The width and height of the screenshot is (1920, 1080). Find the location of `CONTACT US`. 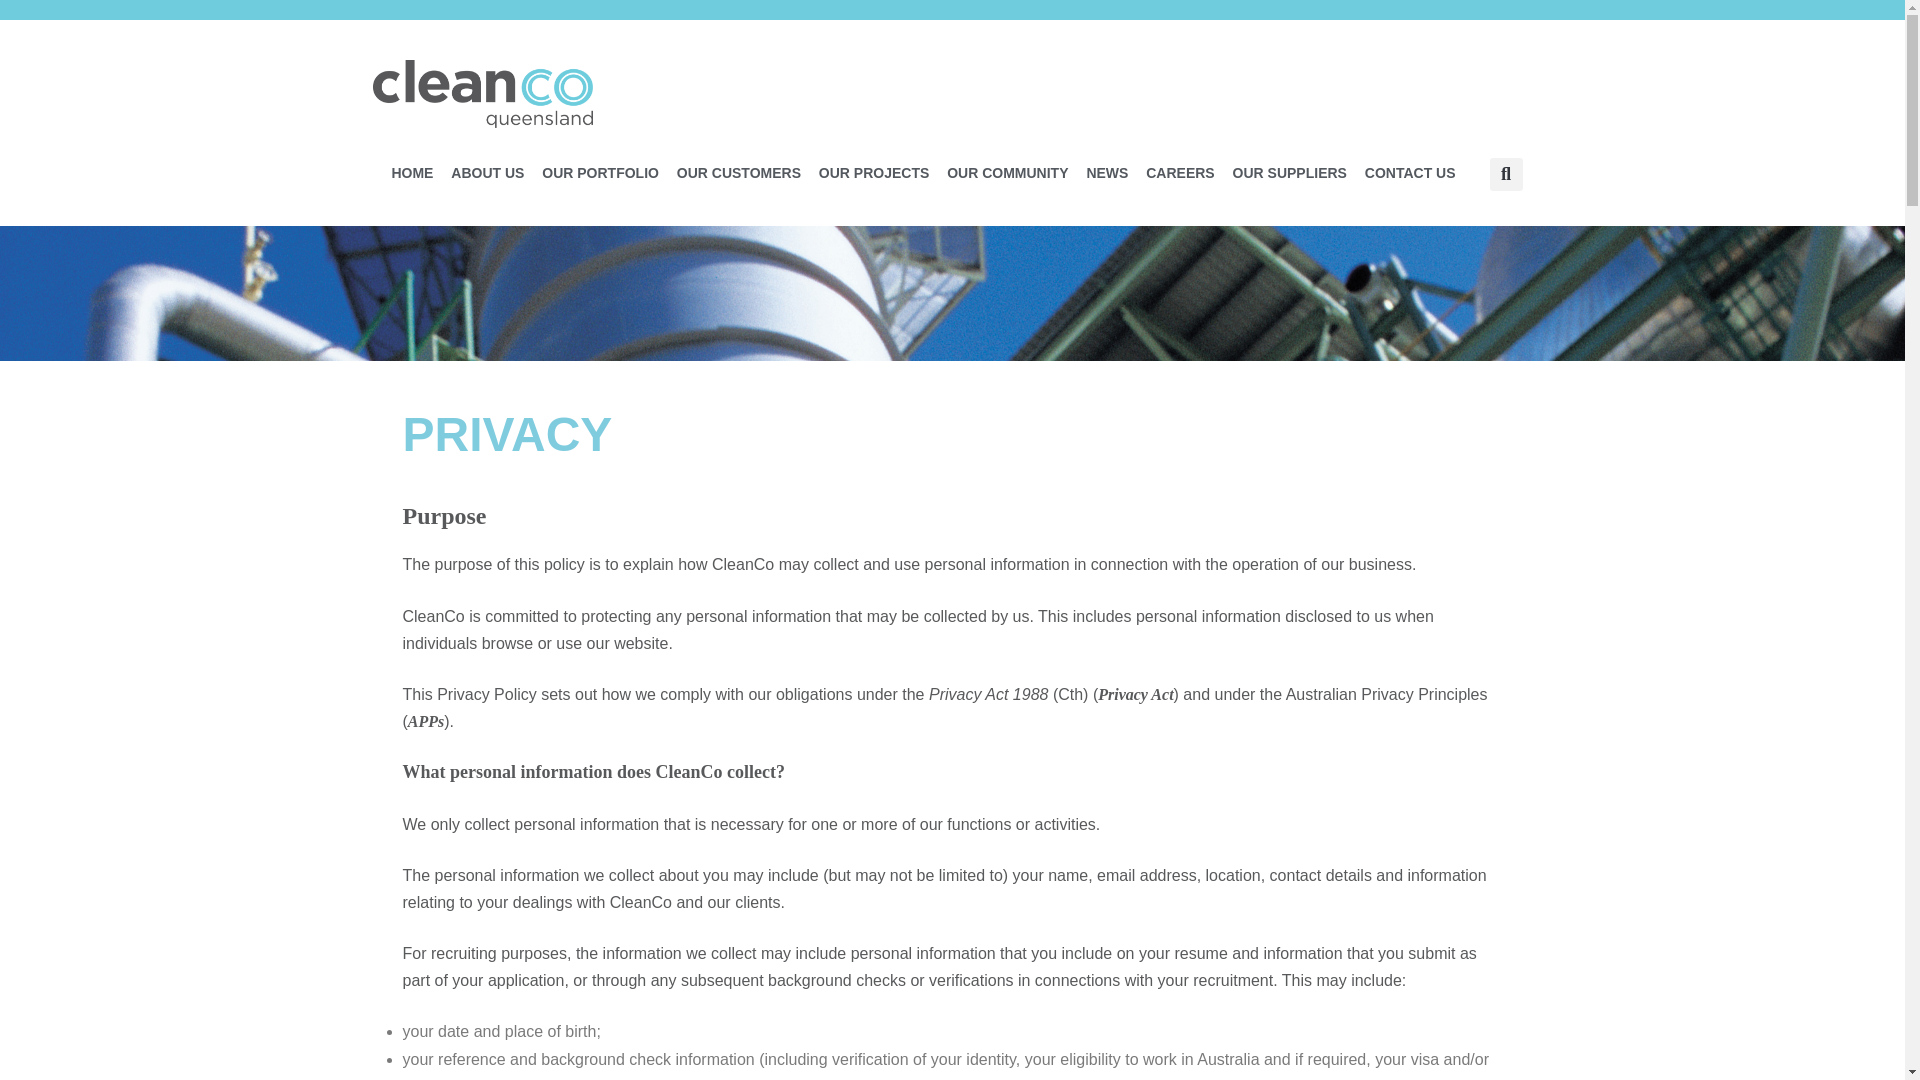

CONTACT US is located at coordinates (1410, 172).